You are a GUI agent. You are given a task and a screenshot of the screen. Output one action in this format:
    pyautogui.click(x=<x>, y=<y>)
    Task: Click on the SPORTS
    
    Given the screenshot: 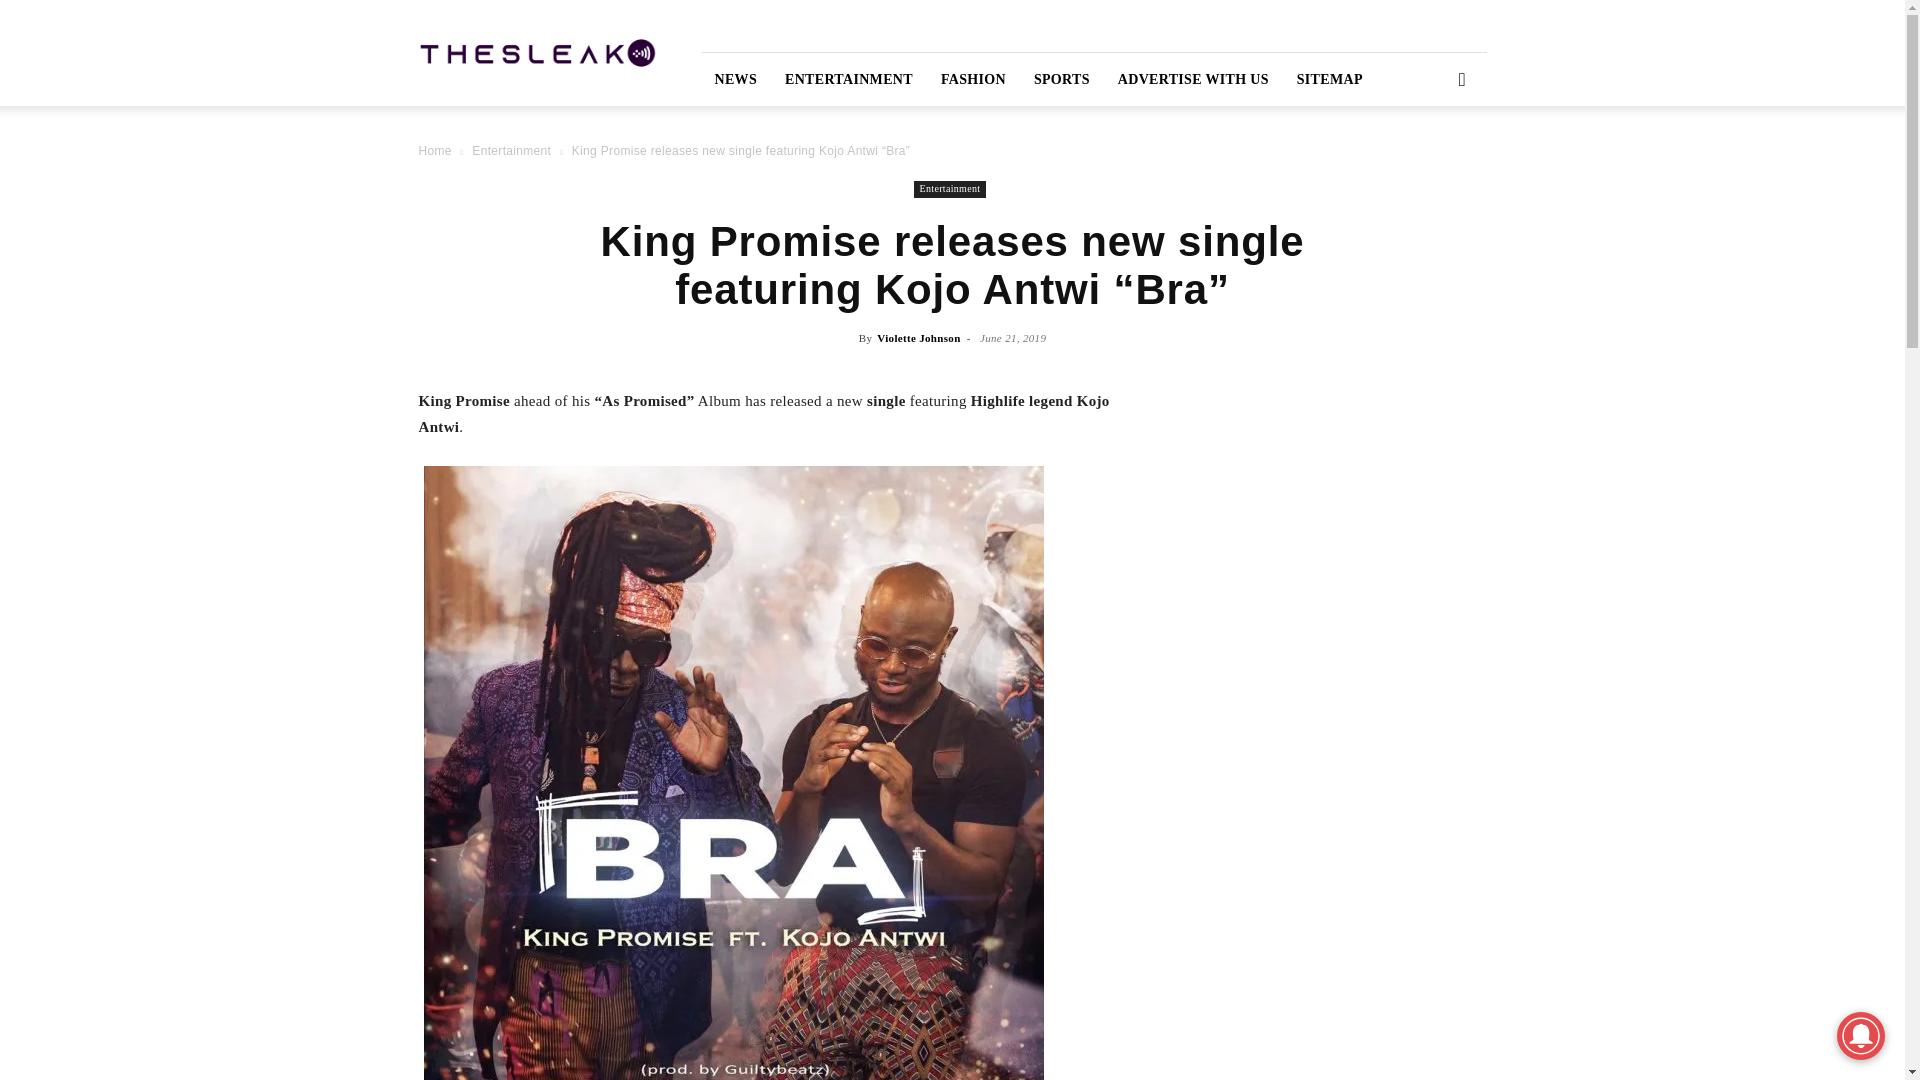 What is the action you would take?
    pyautogui.click(x=1062, y=78)
    